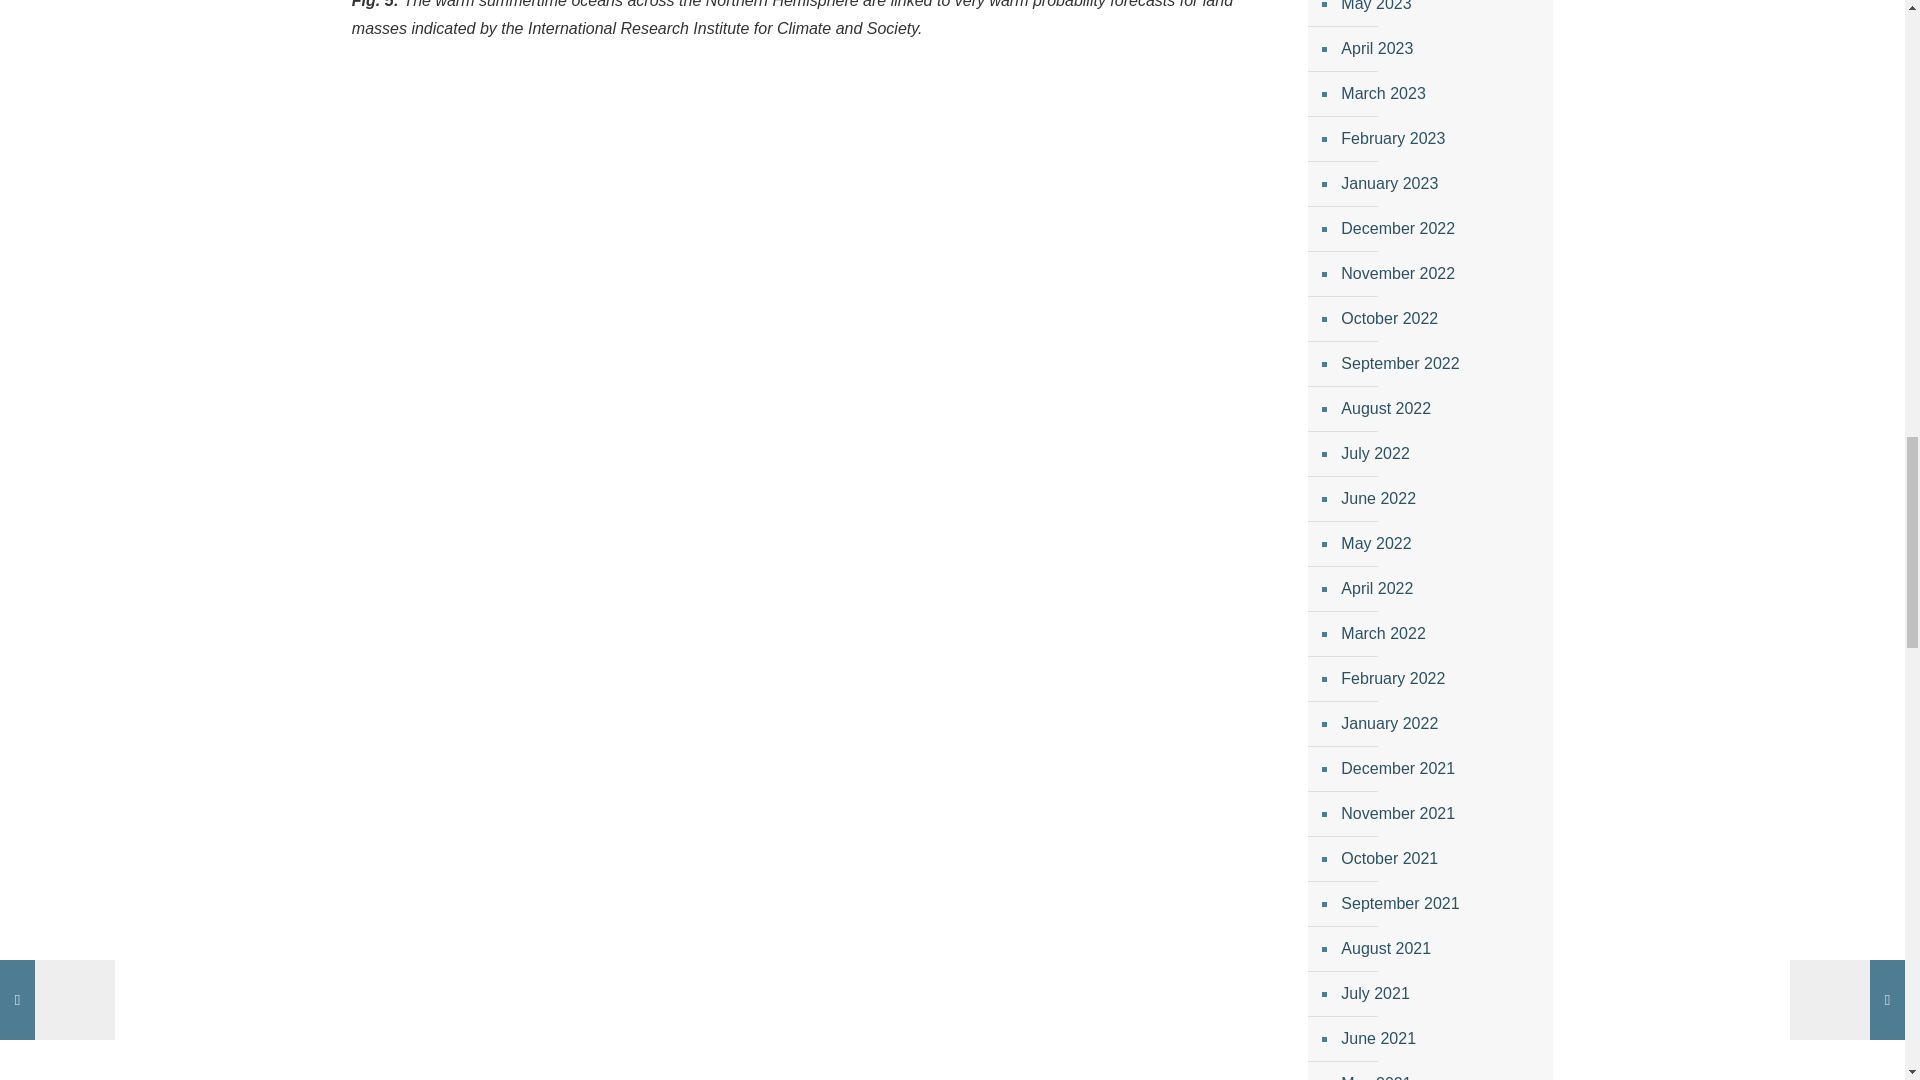 This screenshot has height=1080, width=1920. Describe the element at coordinates (1440, 50) in the screenshot. I see `April 2023` at that location.